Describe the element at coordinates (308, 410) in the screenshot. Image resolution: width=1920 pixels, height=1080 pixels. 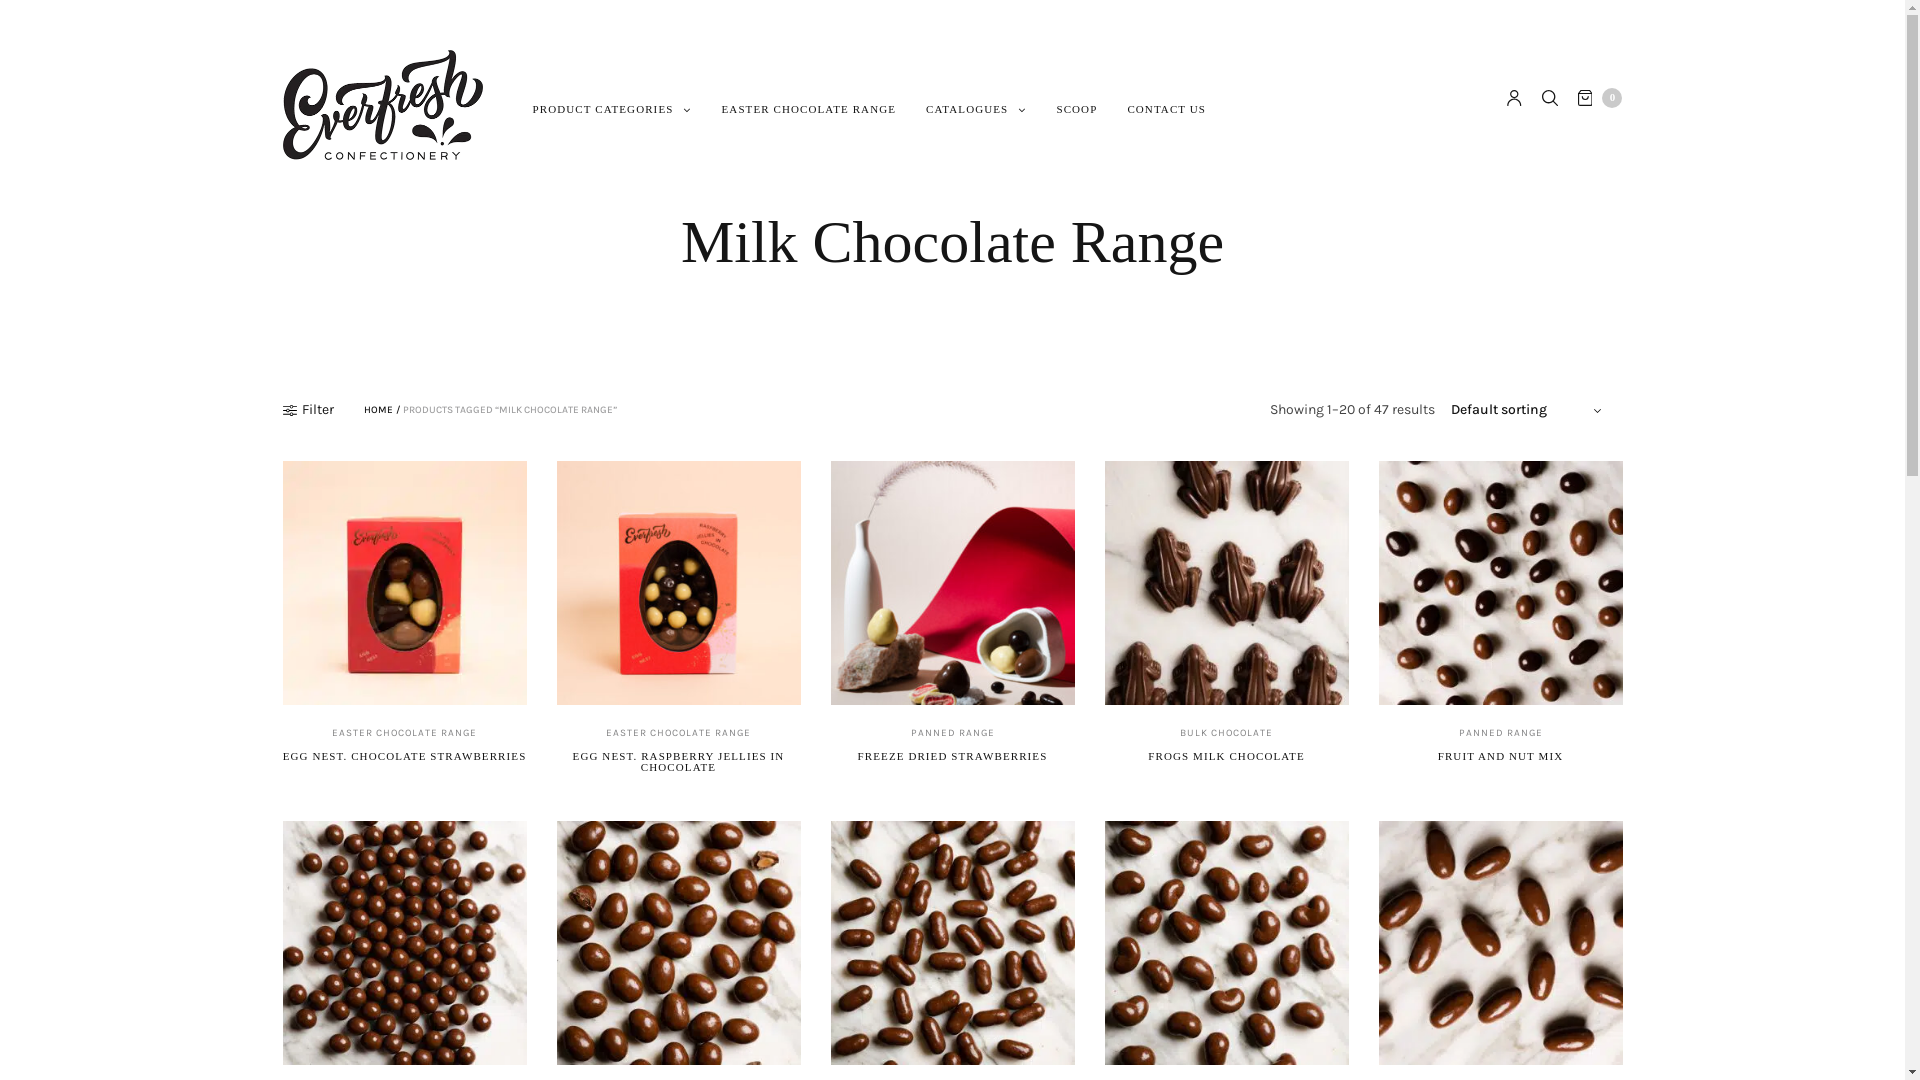
I see `Filter` at that location.